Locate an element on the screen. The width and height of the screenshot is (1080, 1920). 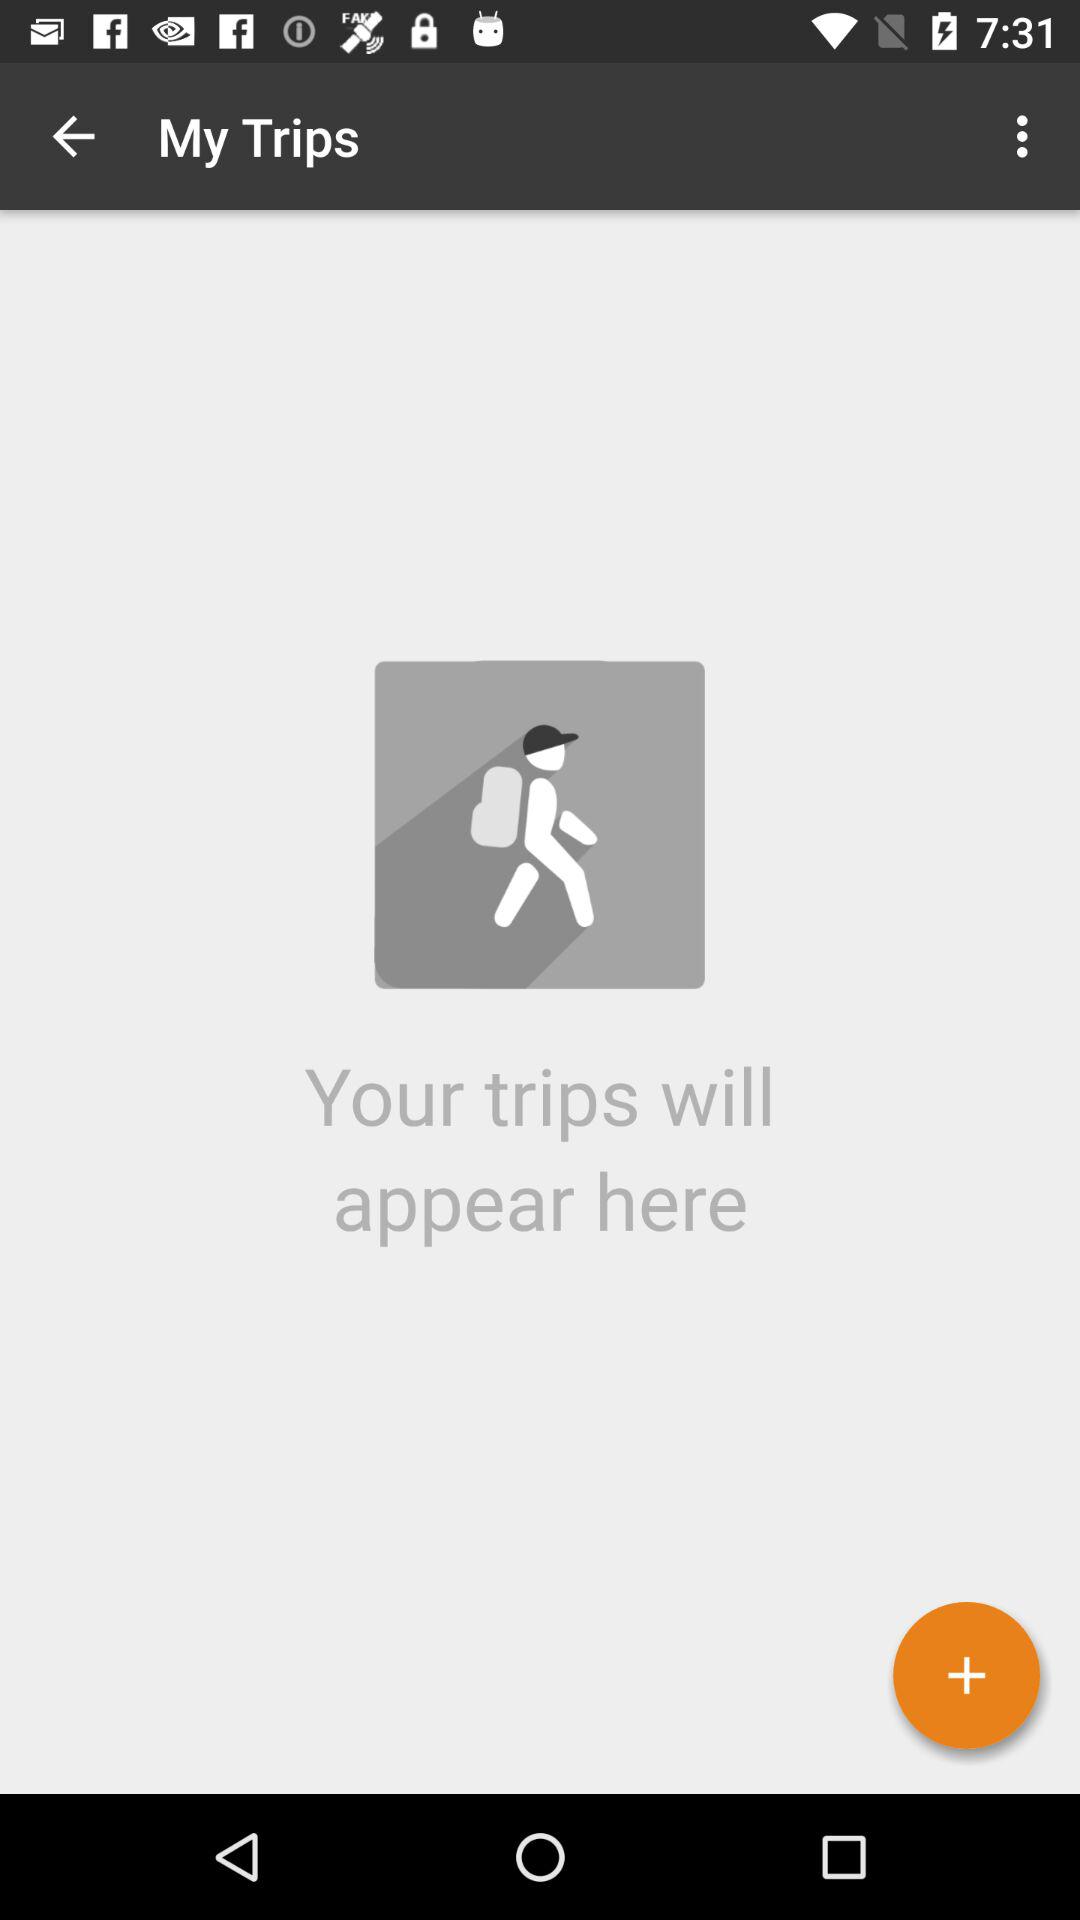
open icon to the left of the my trips icon is located at coordinates (73, 136).